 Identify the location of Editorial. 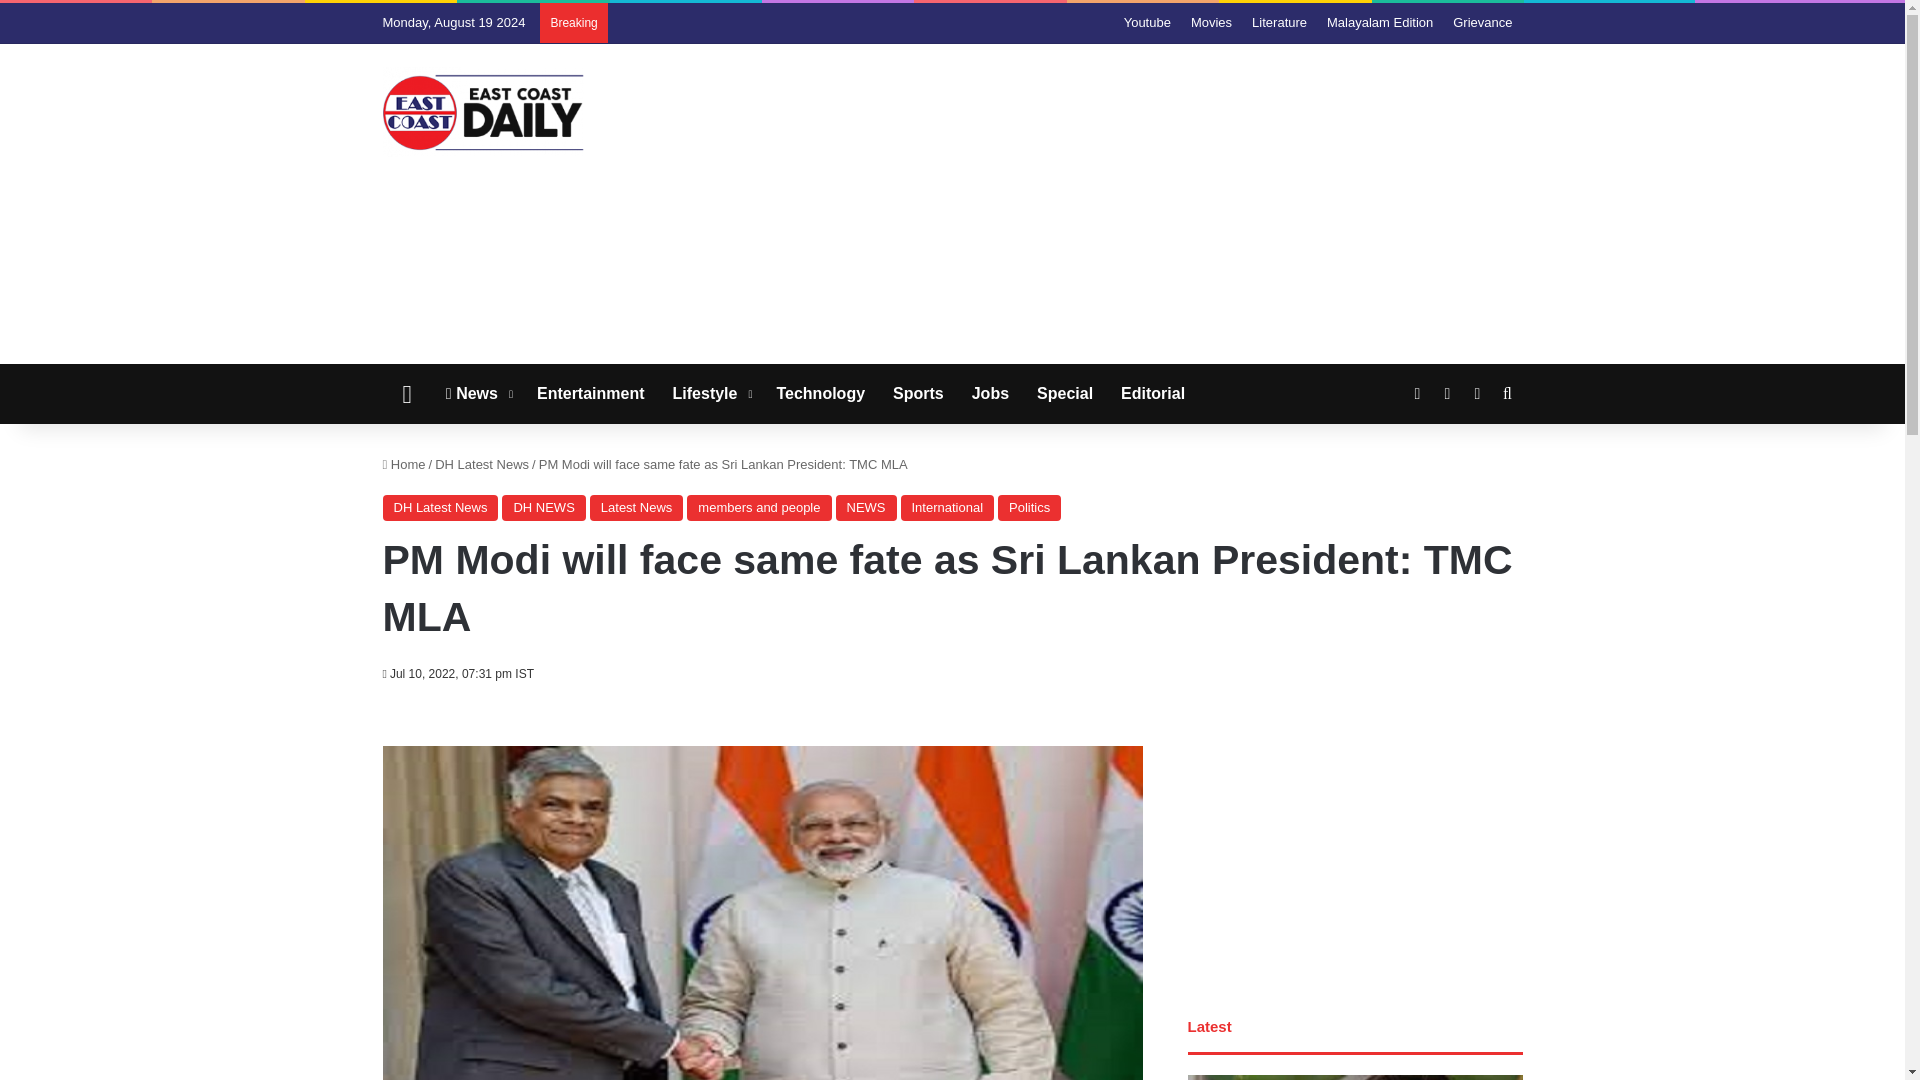
(1152, 394).